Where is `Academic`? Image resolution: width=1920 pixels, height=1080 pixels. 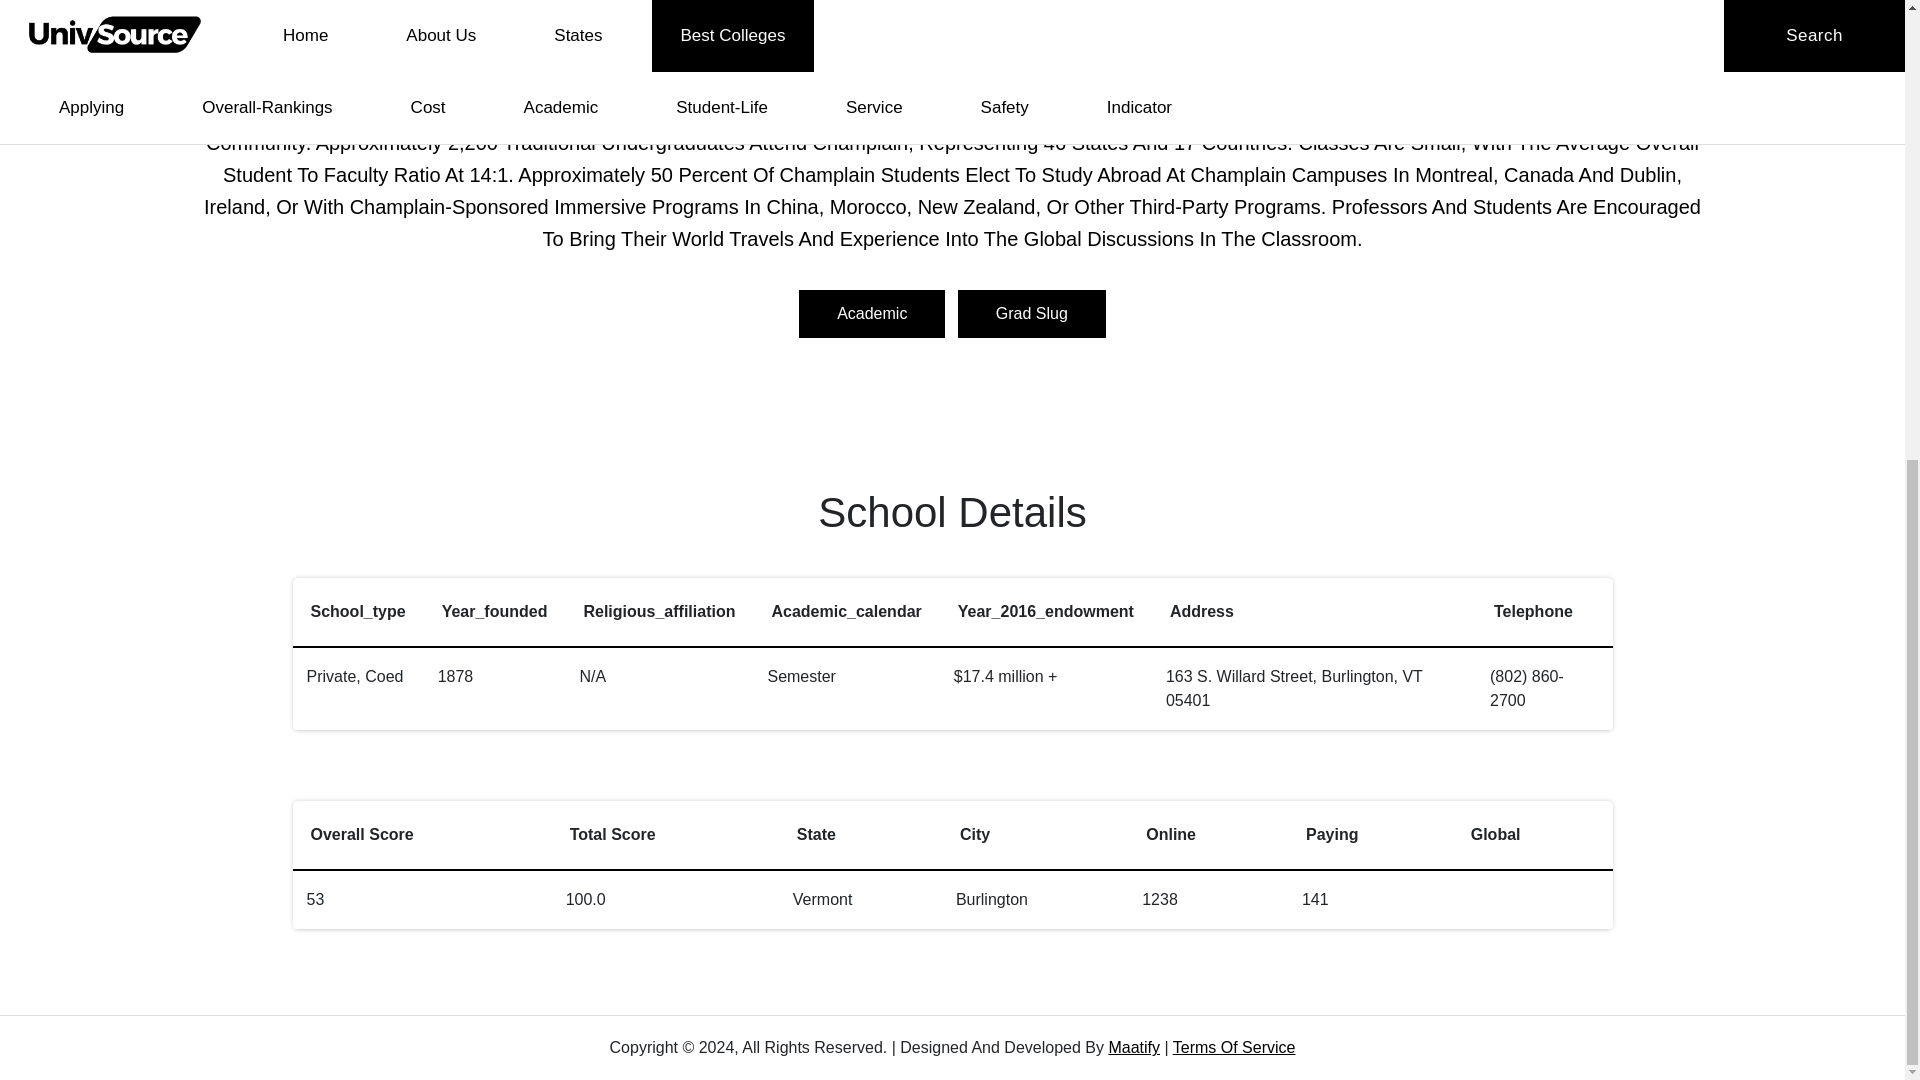 Academic is located at coordinates (871, 314).